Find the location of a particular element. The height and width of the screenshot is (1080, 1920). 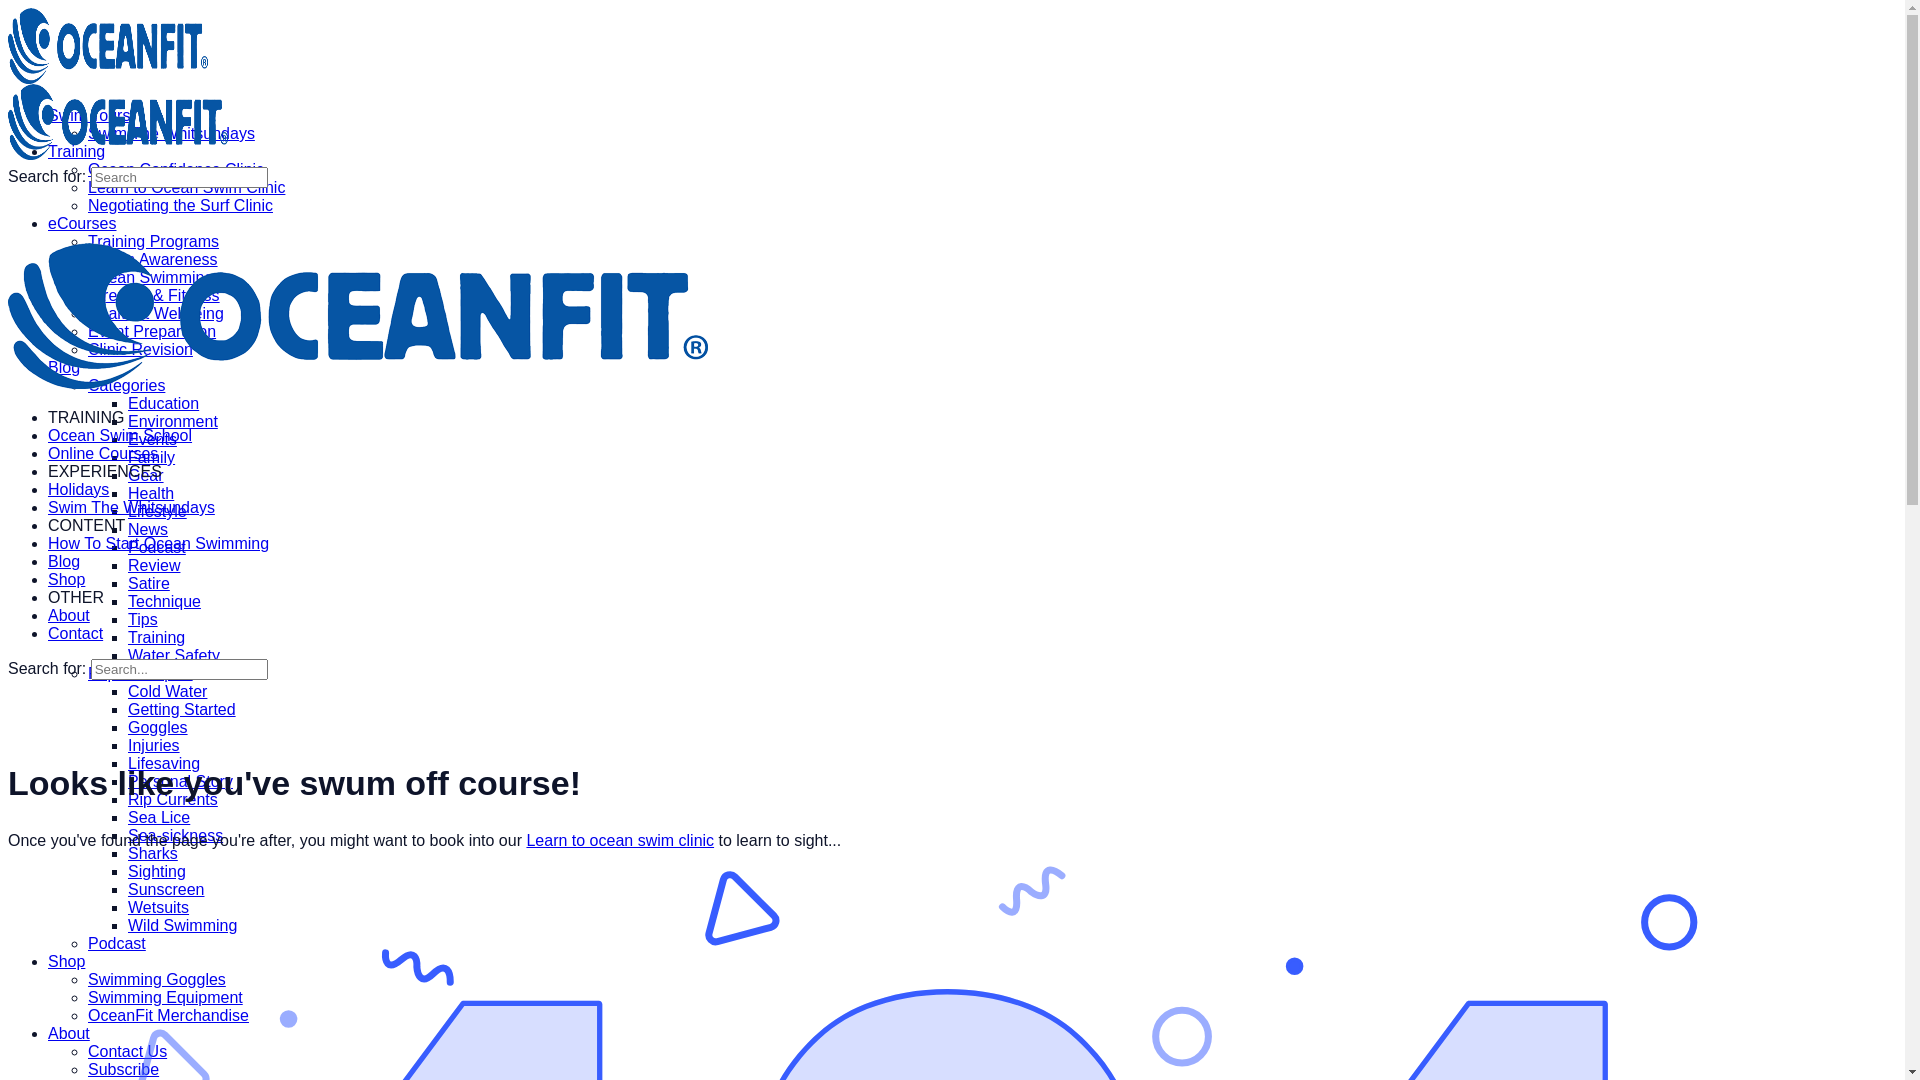

Gear is located at coordinates (146, 476).